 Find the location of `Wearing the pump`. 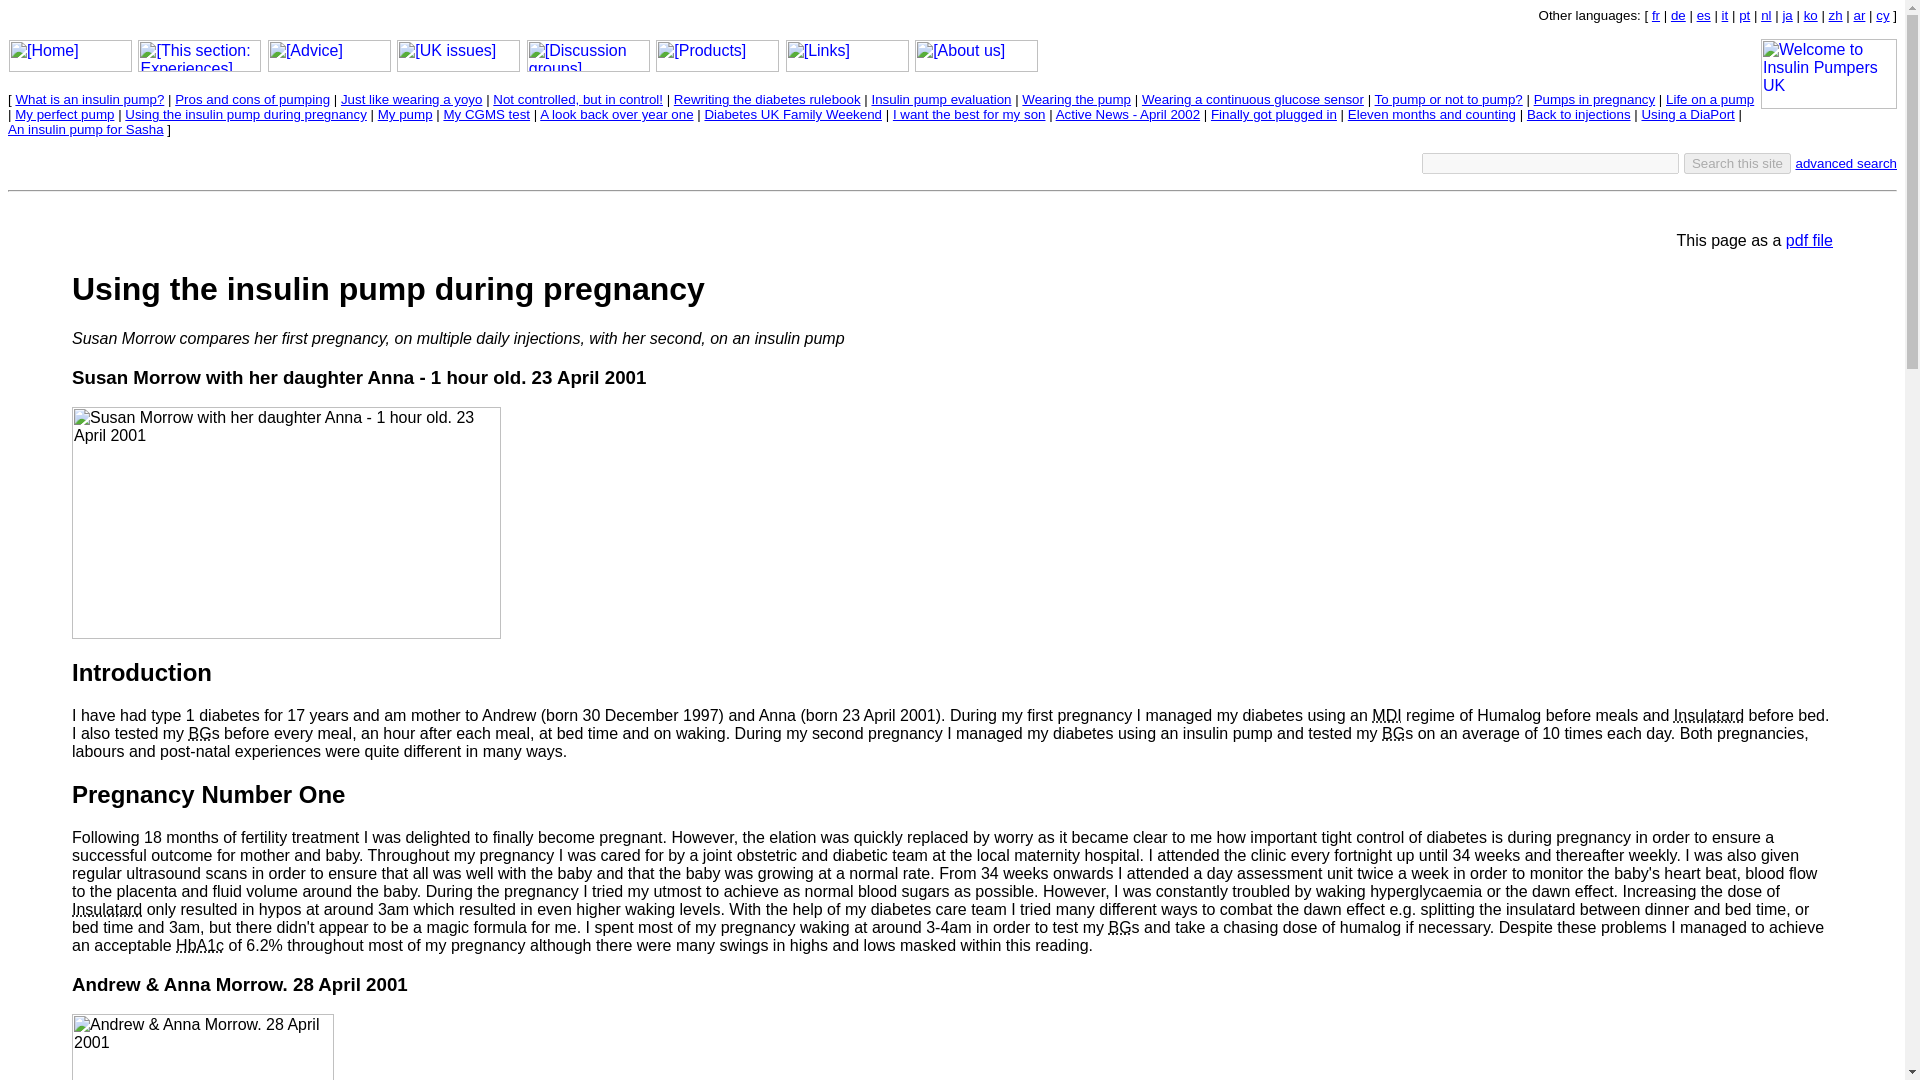

Wearing the pump is located at coordinates (1076, 98).